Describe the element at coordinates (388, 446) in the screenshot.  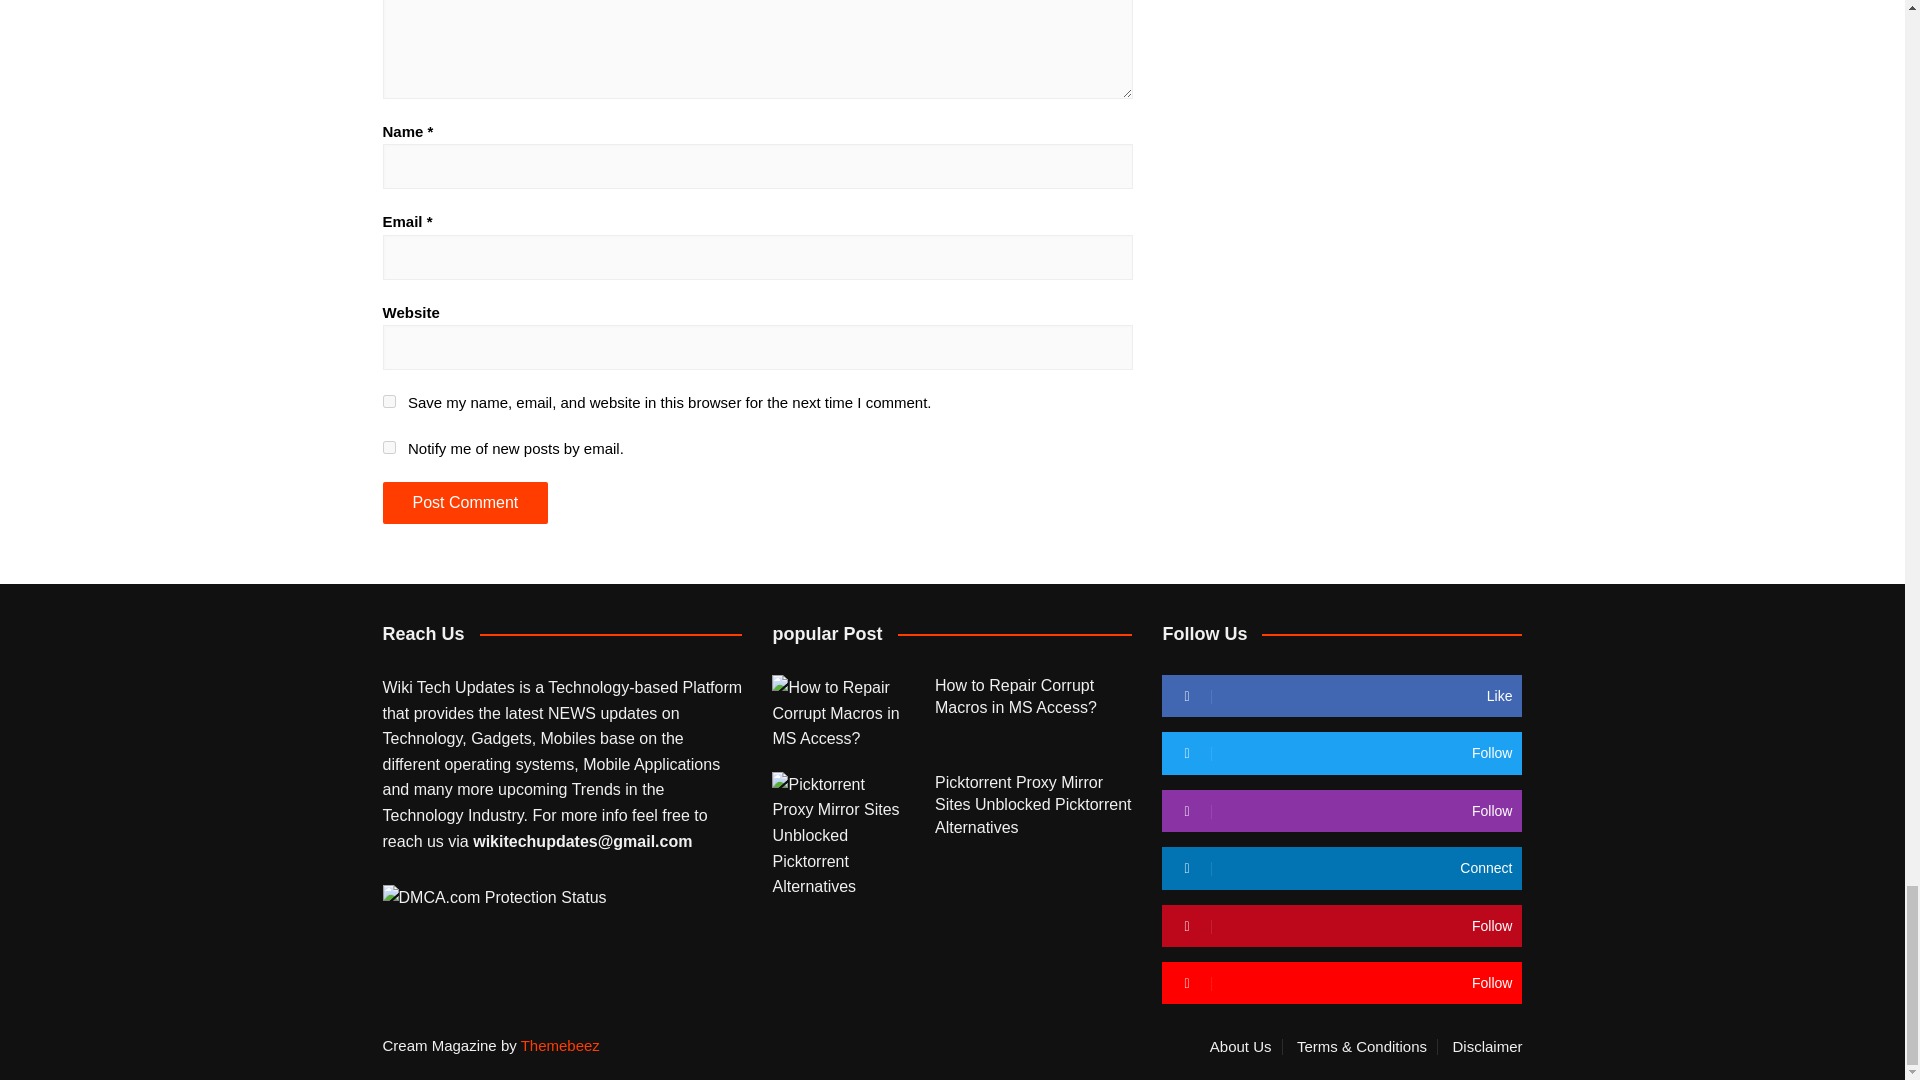
I see `subscribe` at that location.